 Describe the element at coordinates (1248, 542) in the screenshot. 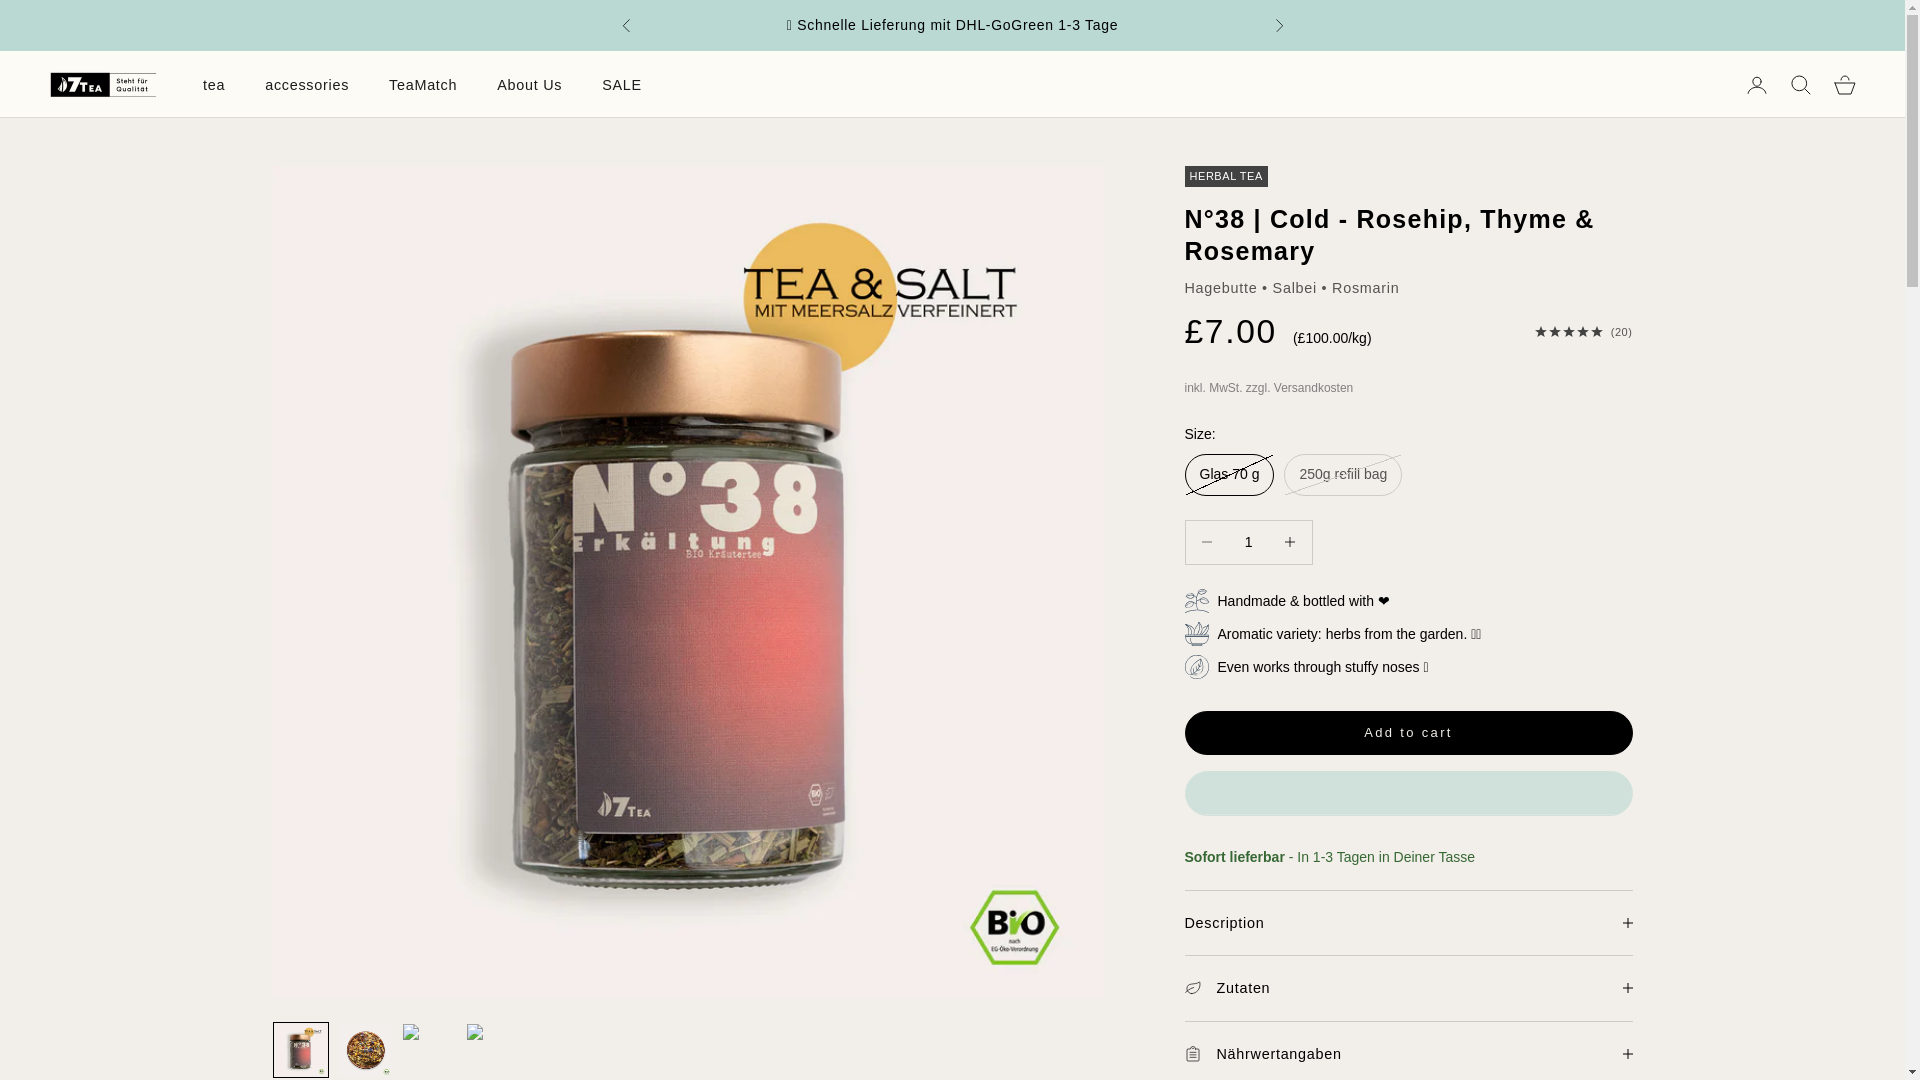

I see `1` at that location.